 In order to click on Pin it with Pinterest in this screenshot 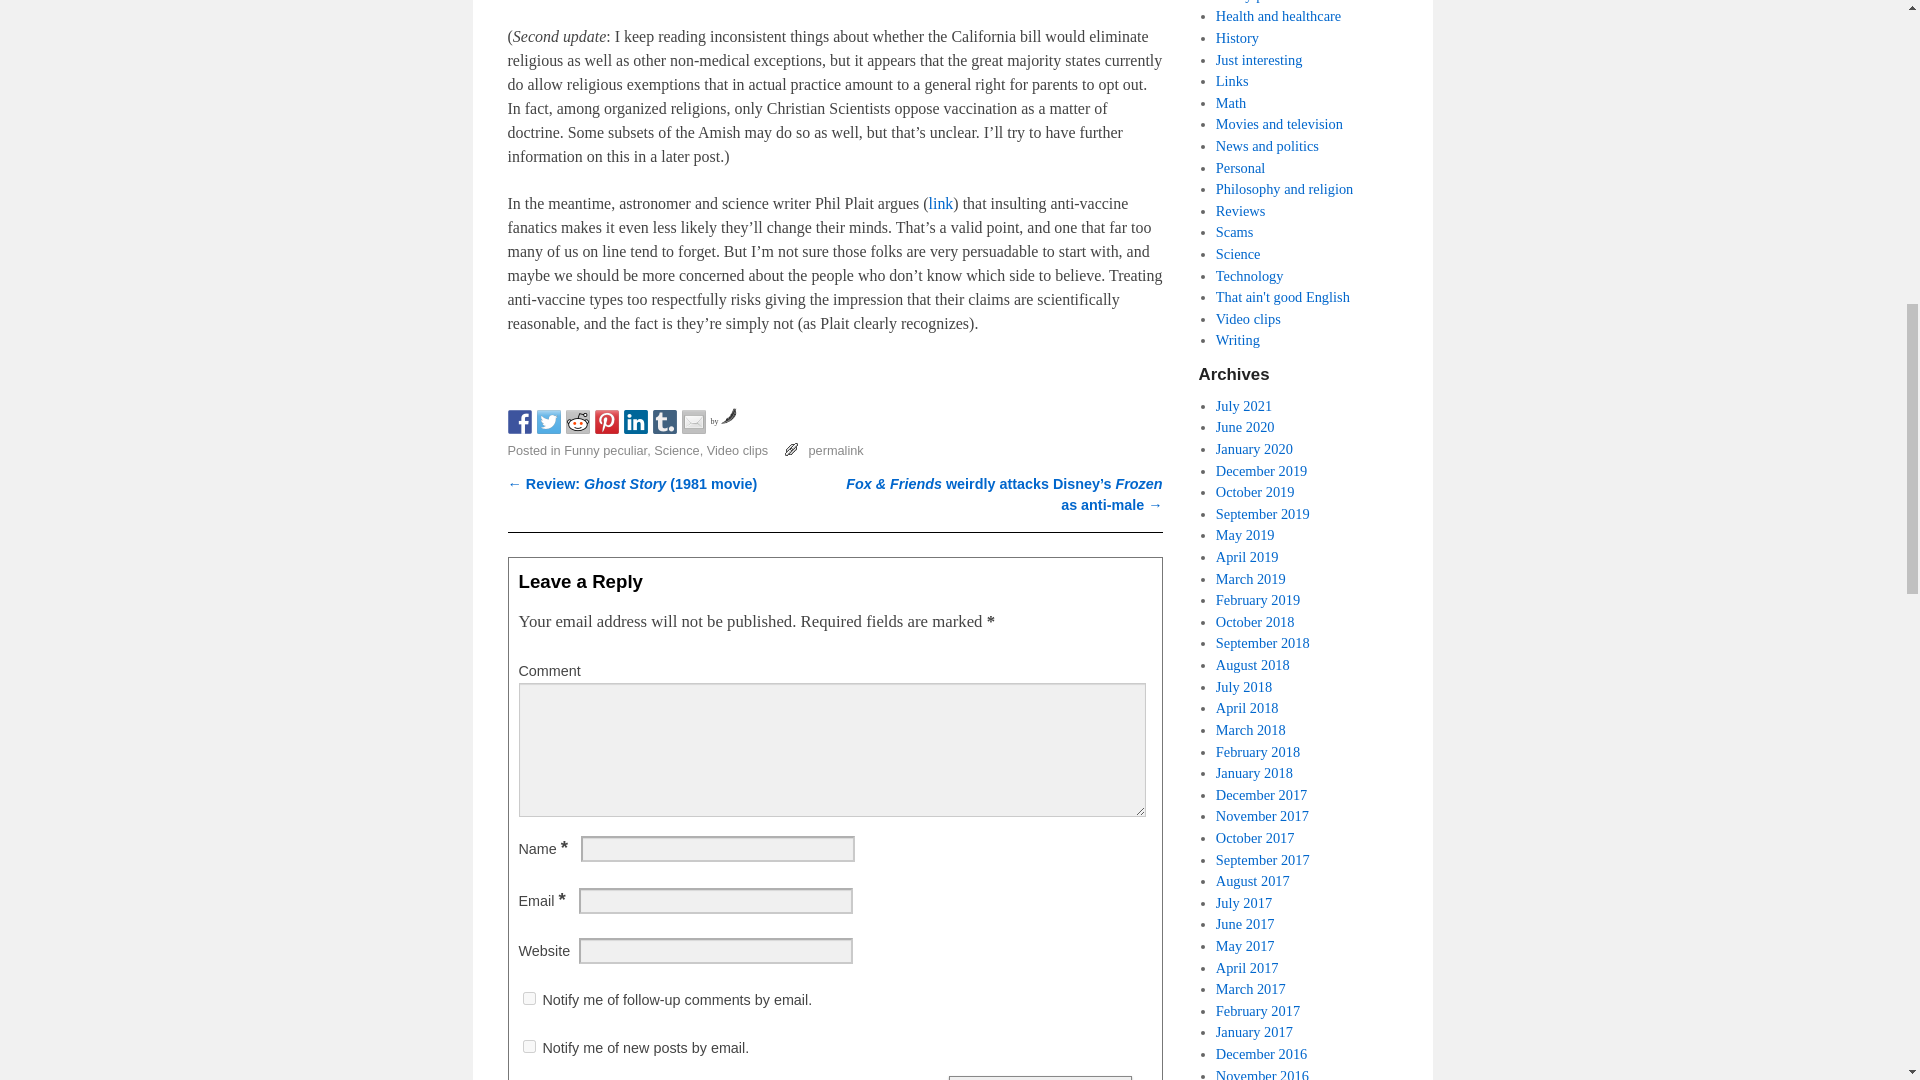, I will do `click(606, 422)`.